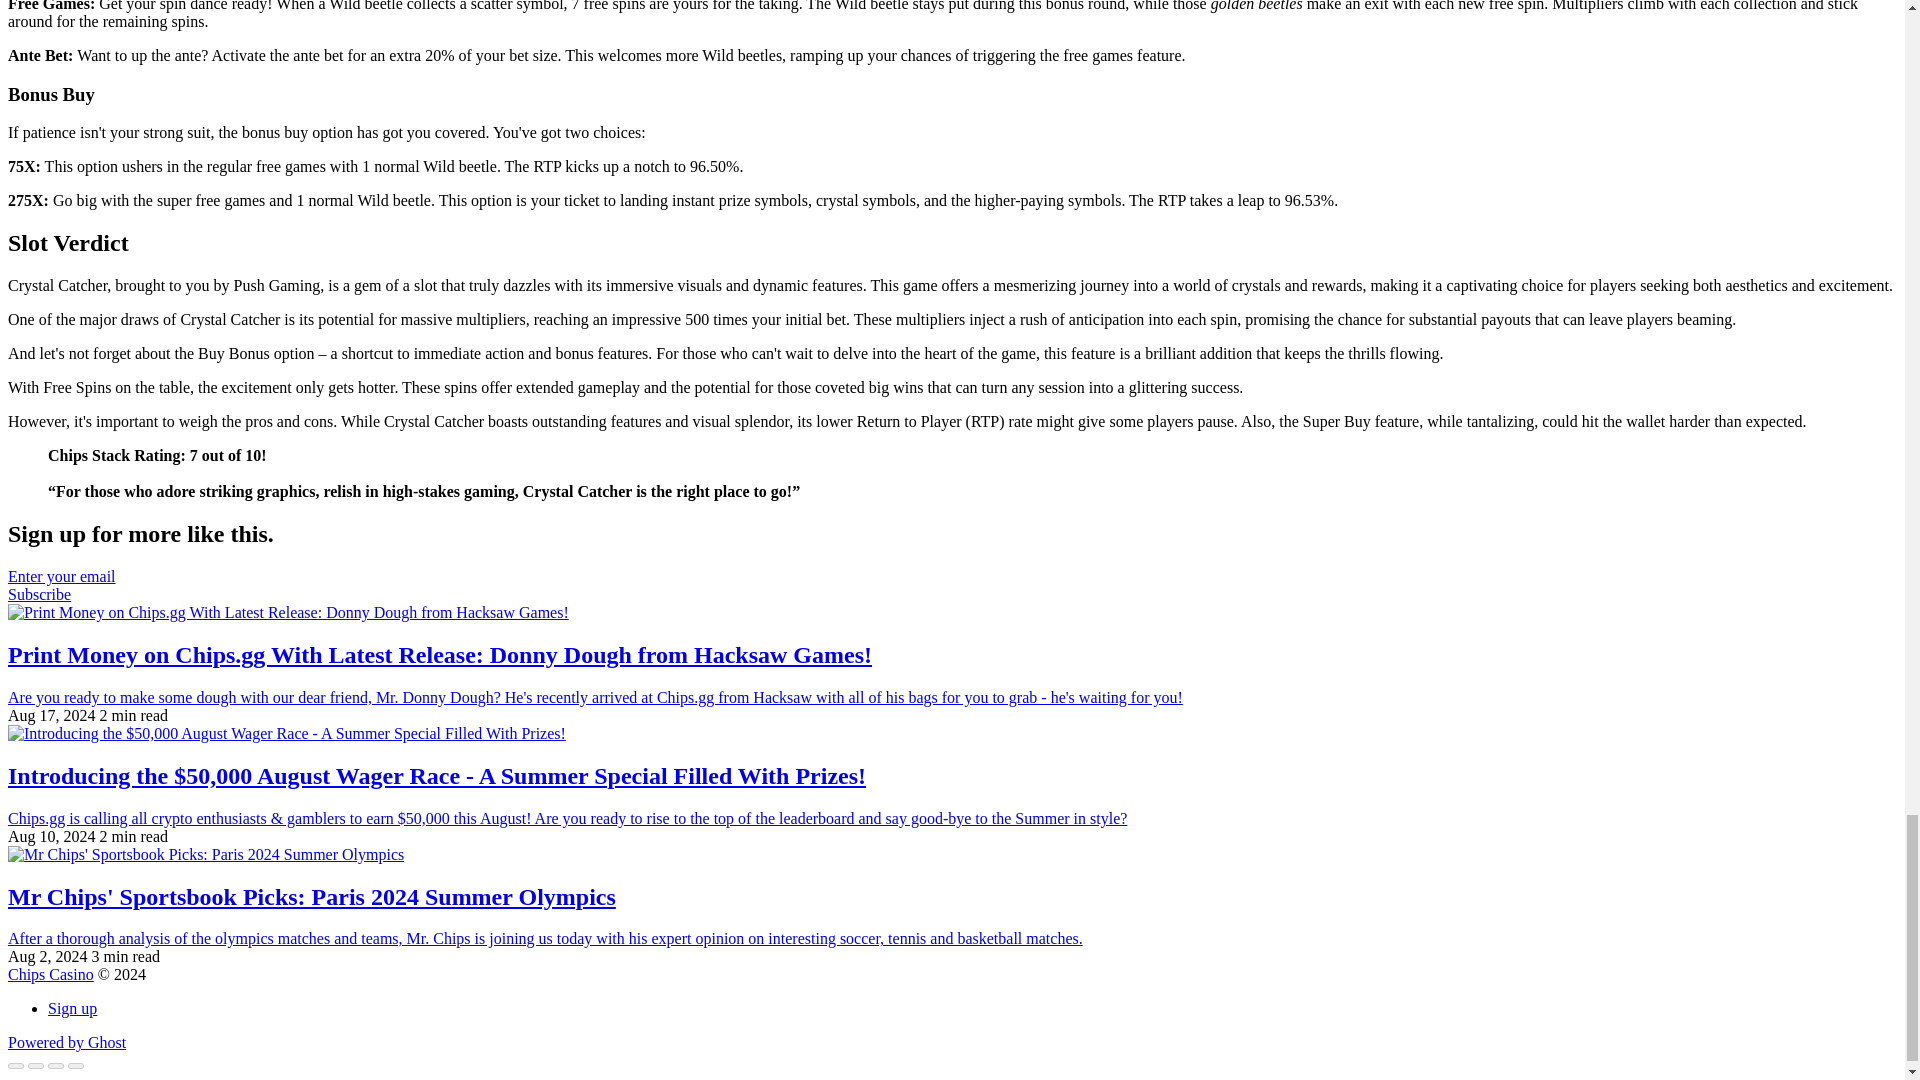 The height and width of the screenshot is (1080, 1920). I want to click on Toggle fullscreen, so click(56, 1066).